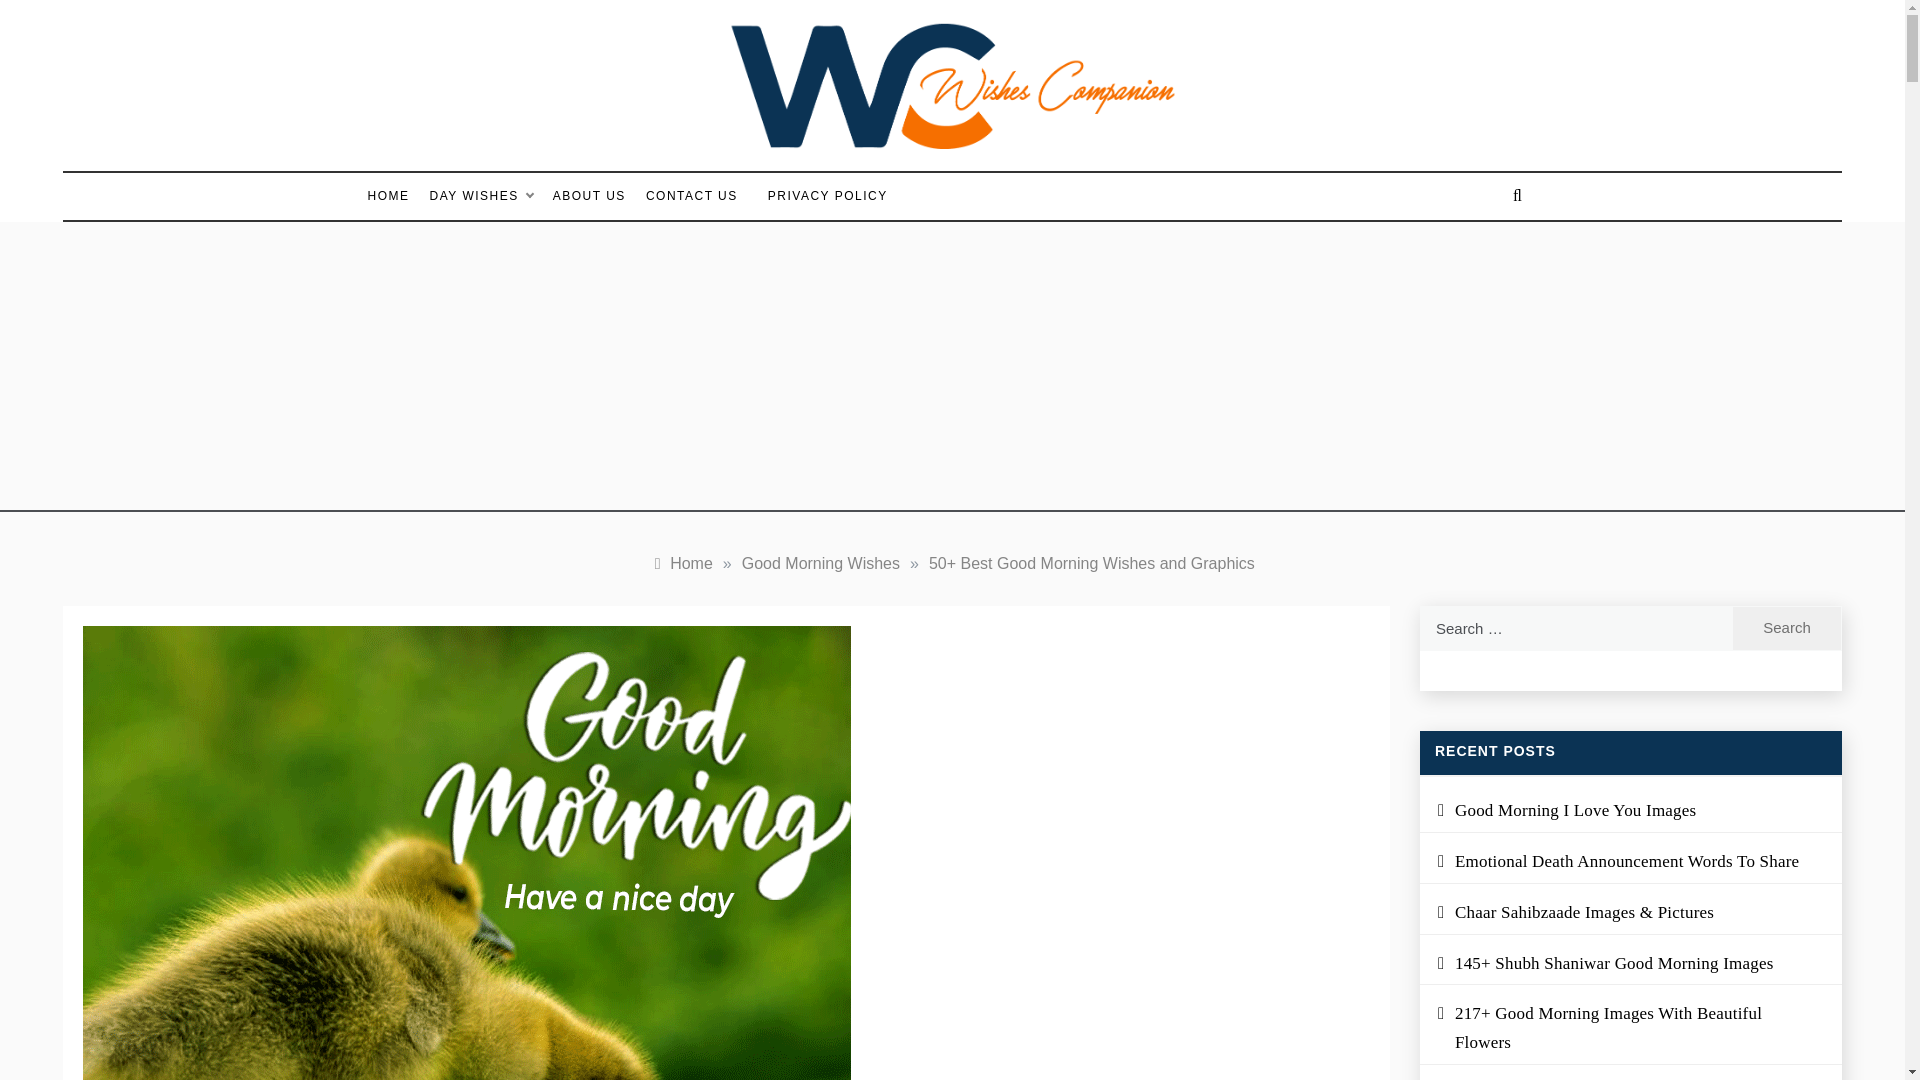  What do you see at coordinates (589, 196) in the screenshot?
I see `ABOUT US` at bounding box center [589, 196].